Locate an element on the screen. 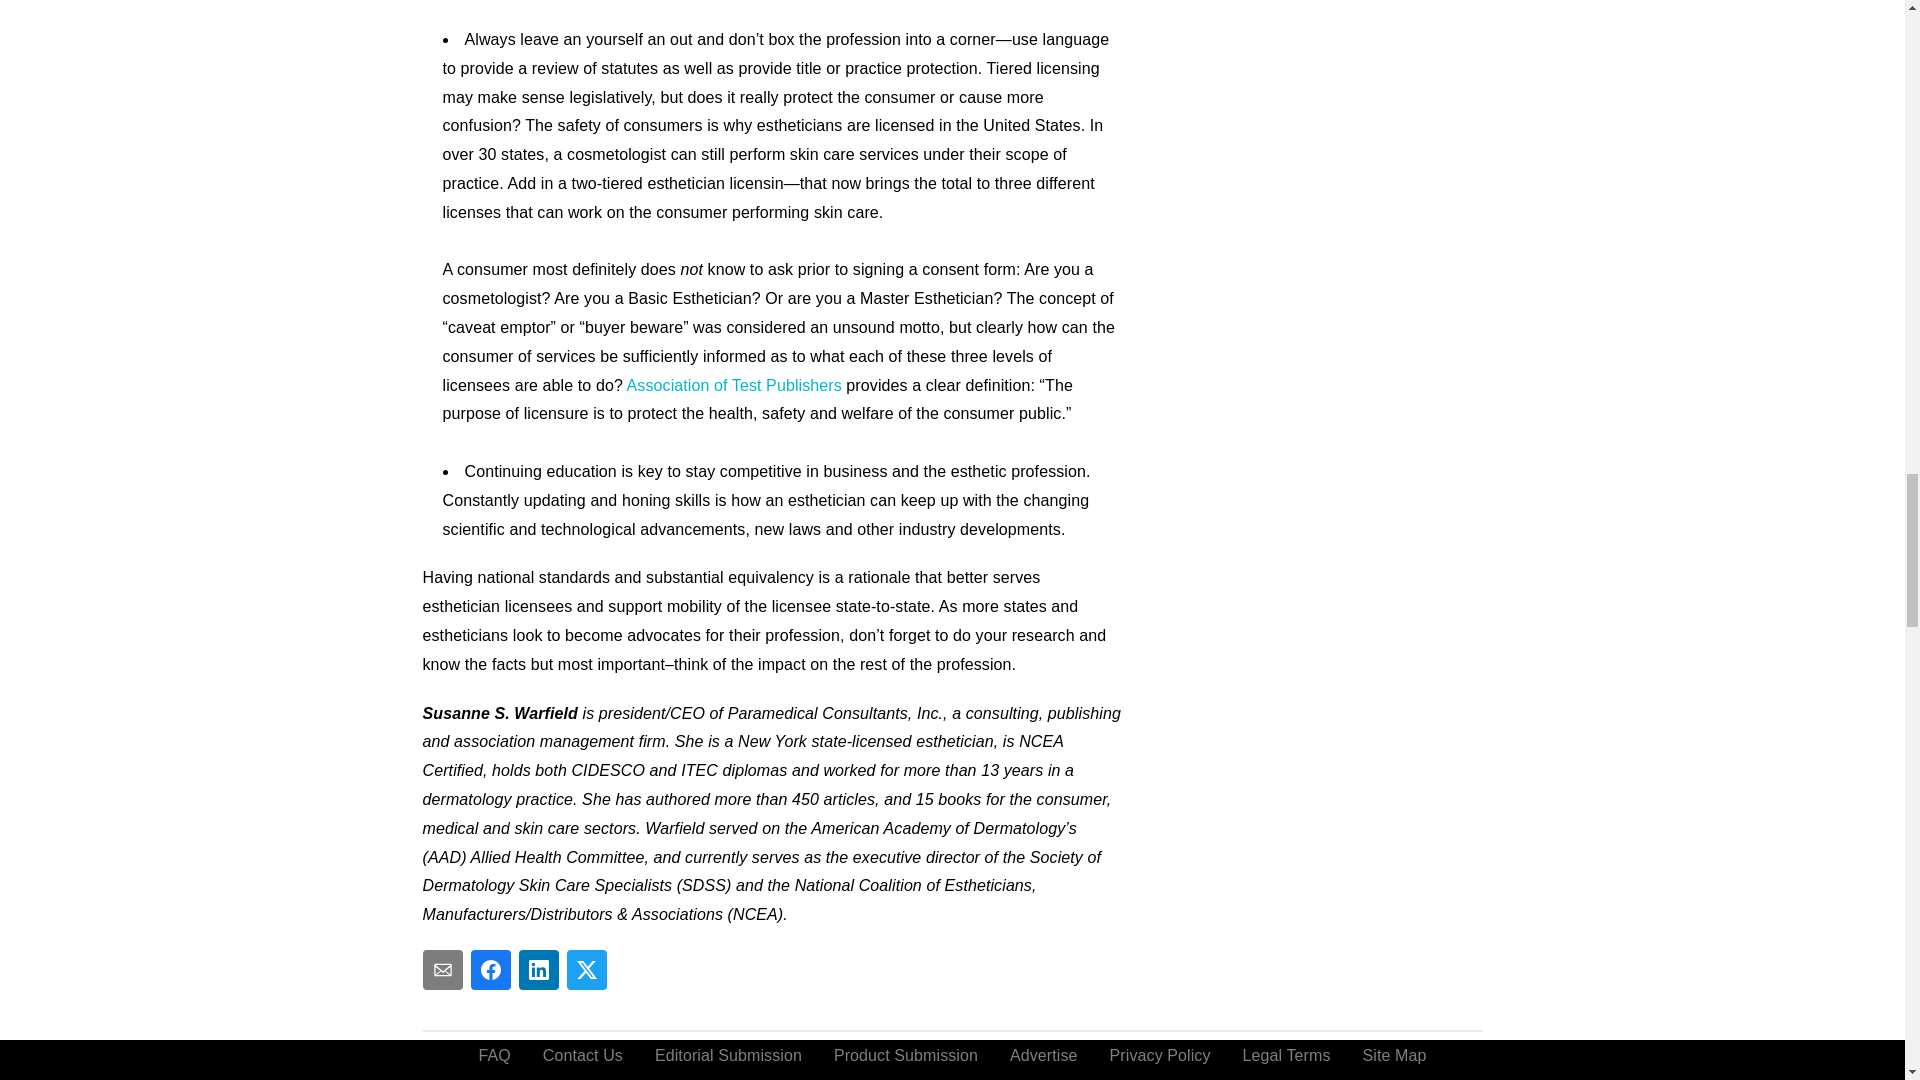  Share To linkedin is located at coordinates (538, 970).